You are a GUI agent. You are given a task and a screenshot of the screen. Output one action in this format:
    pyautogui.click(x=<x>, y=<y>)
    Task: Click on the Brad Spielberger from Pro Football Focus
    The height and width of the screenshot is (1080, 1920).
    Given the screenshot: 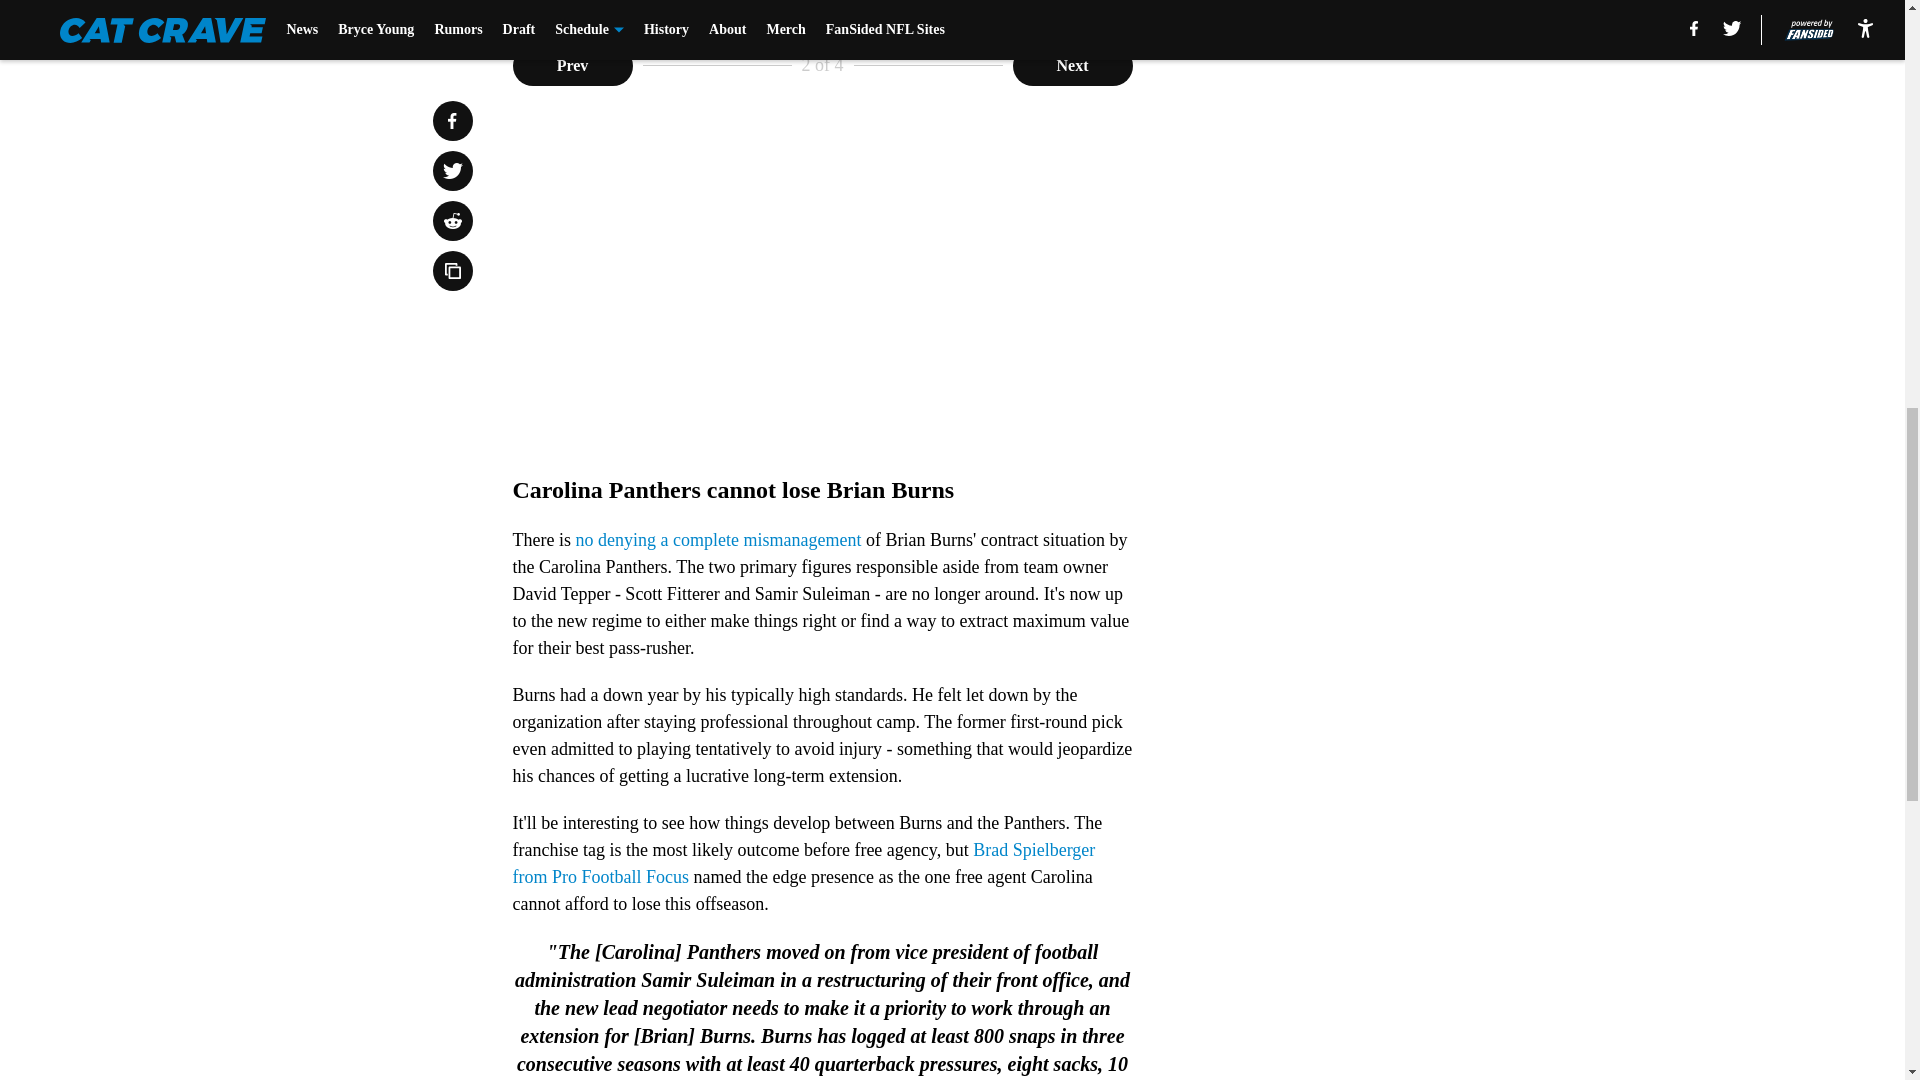 What is the action you would take?
    pyautogui.click(x=803, y=863)
    